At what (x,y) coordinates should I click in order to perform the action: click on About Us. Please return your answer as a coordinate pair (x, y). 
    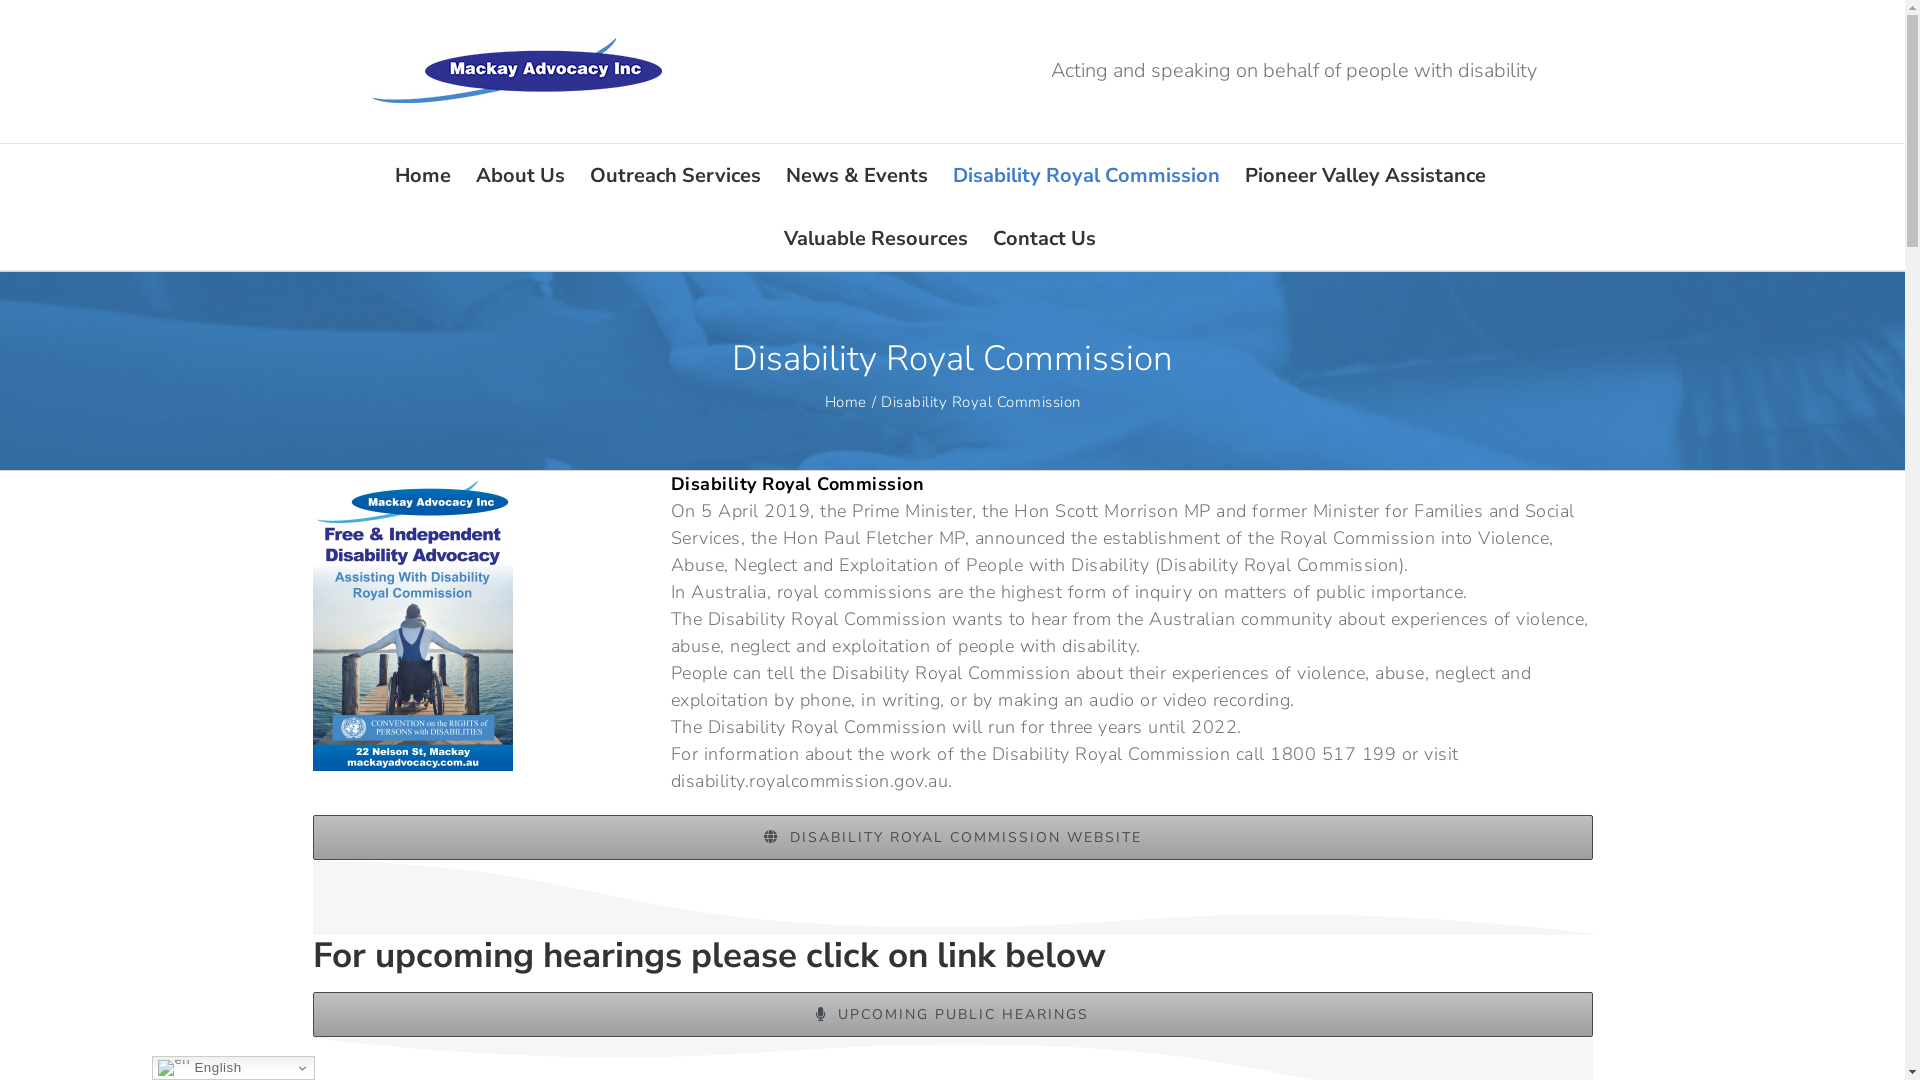
    Looking at the image, I should click on (520, 176).